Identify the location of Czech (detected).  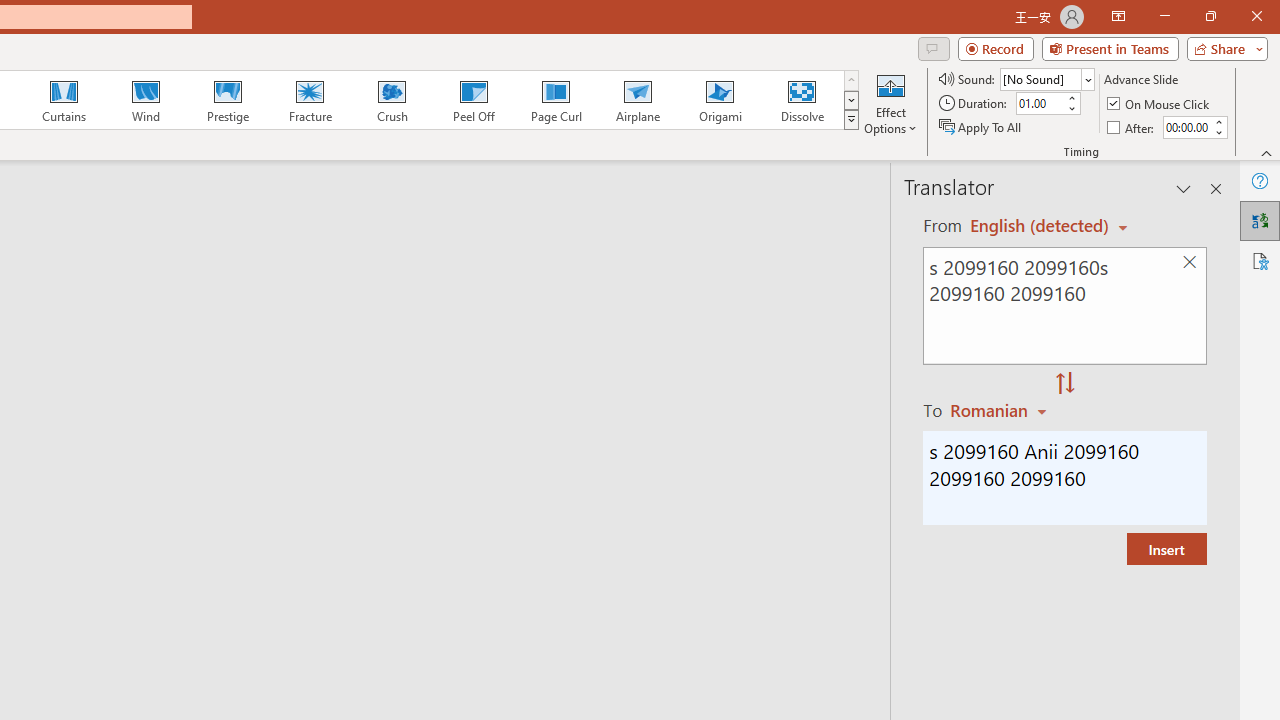
(1040, 226).